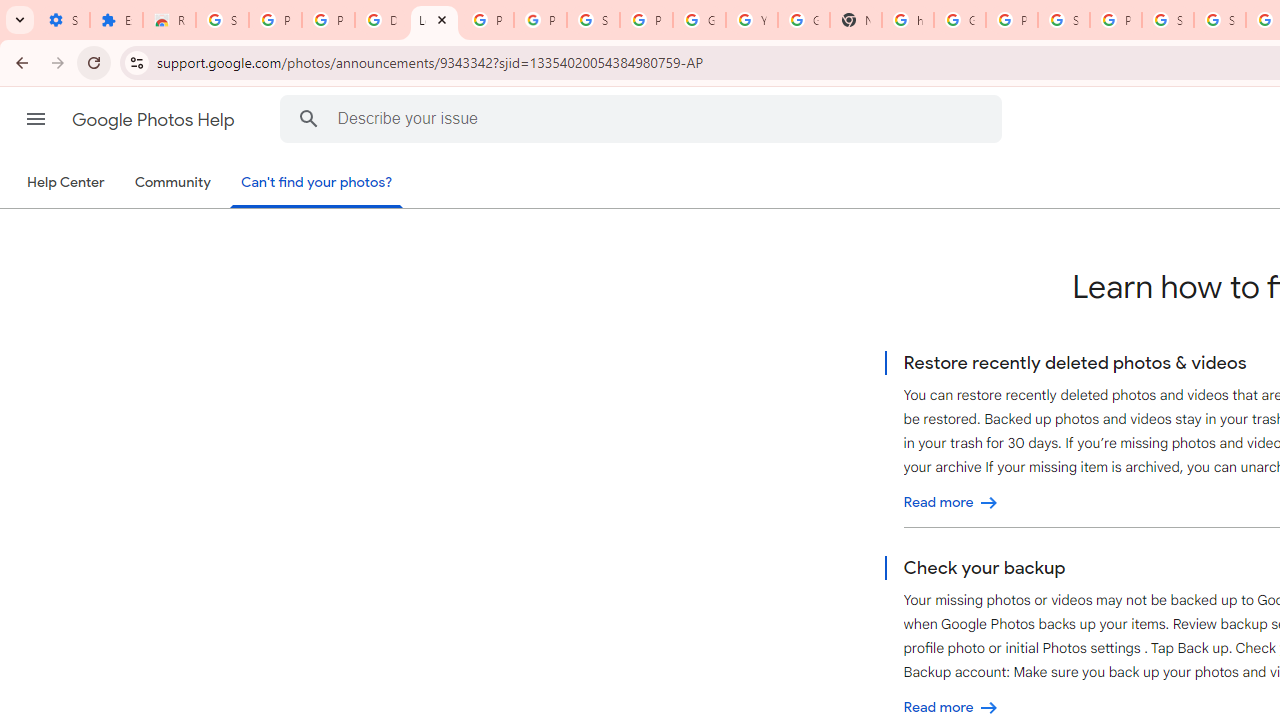 This screenshot has height=720, width=1280. I want to click on Learn how to find your photos - Google Photos Help, so click(434, 20).